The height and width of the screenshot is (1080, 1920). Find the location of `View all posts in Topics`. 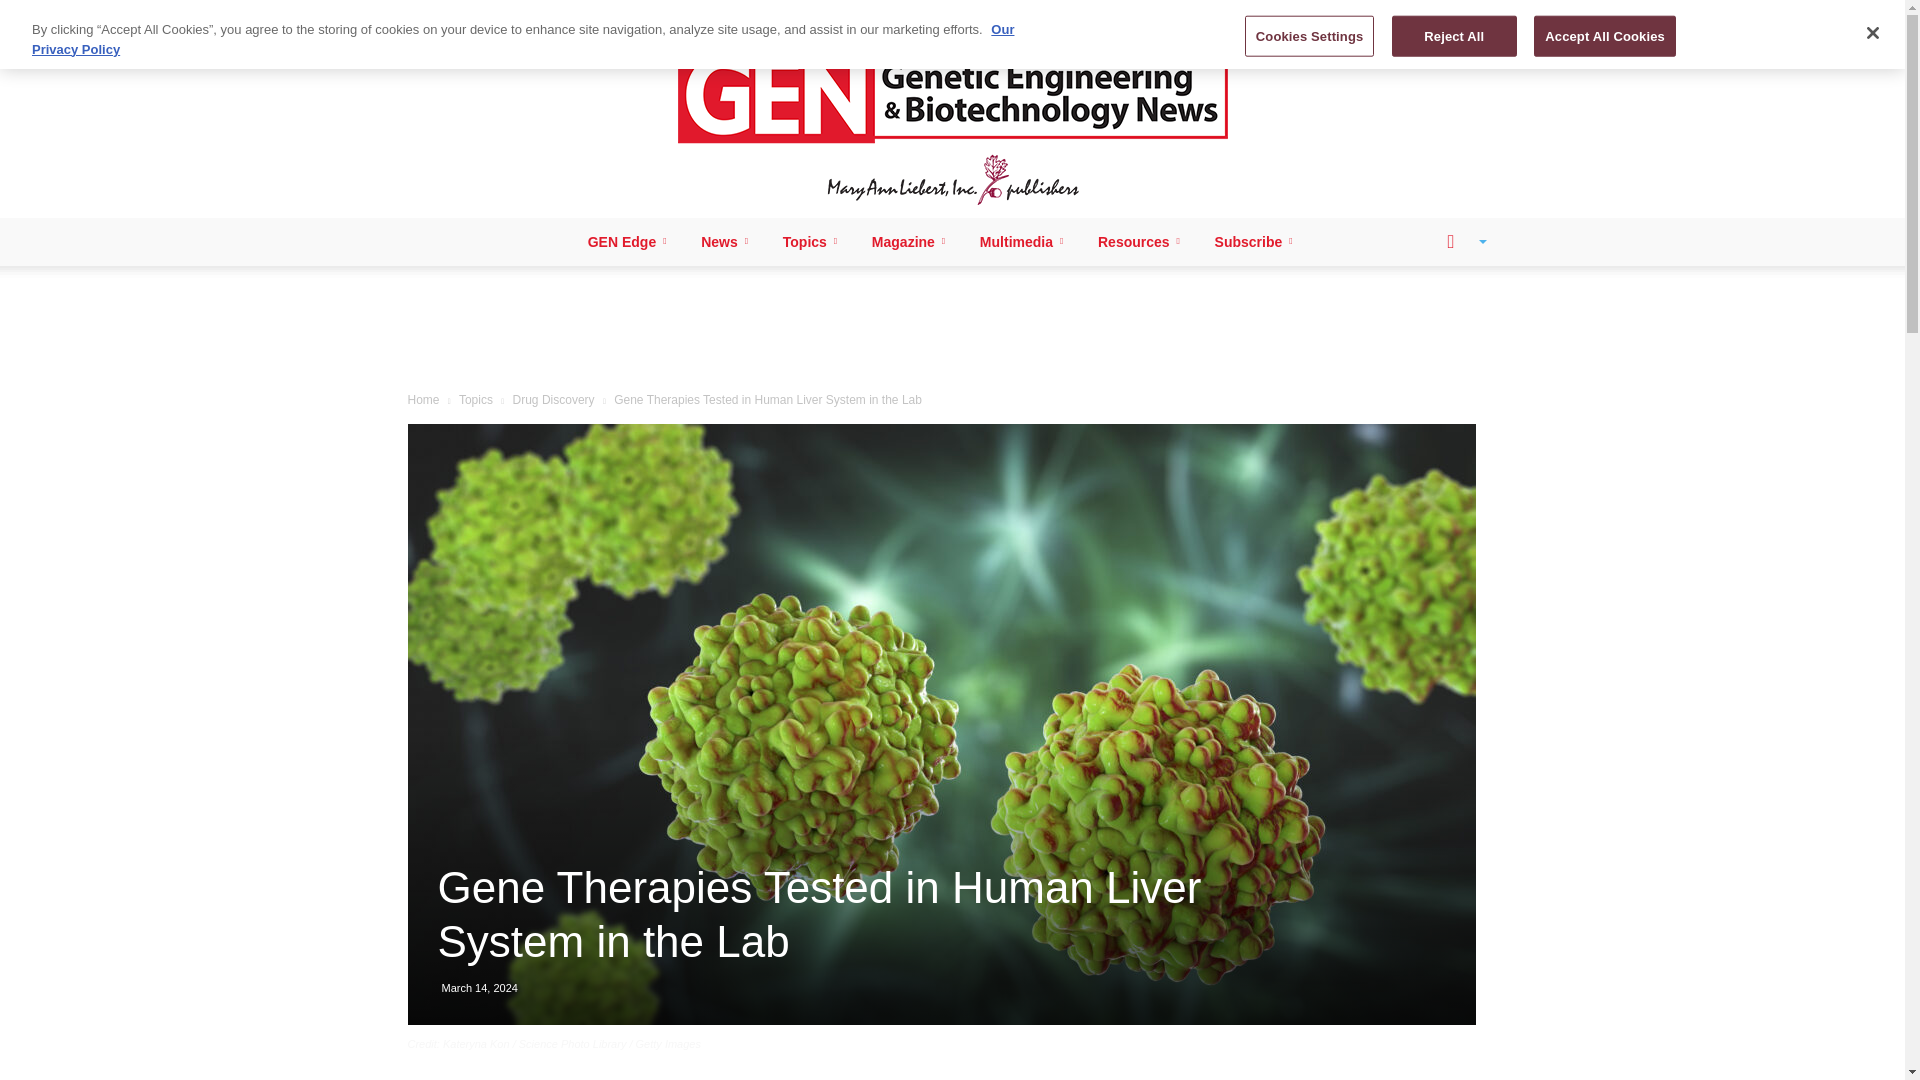

View all posts in Topics is located at coordinates (476, 400).